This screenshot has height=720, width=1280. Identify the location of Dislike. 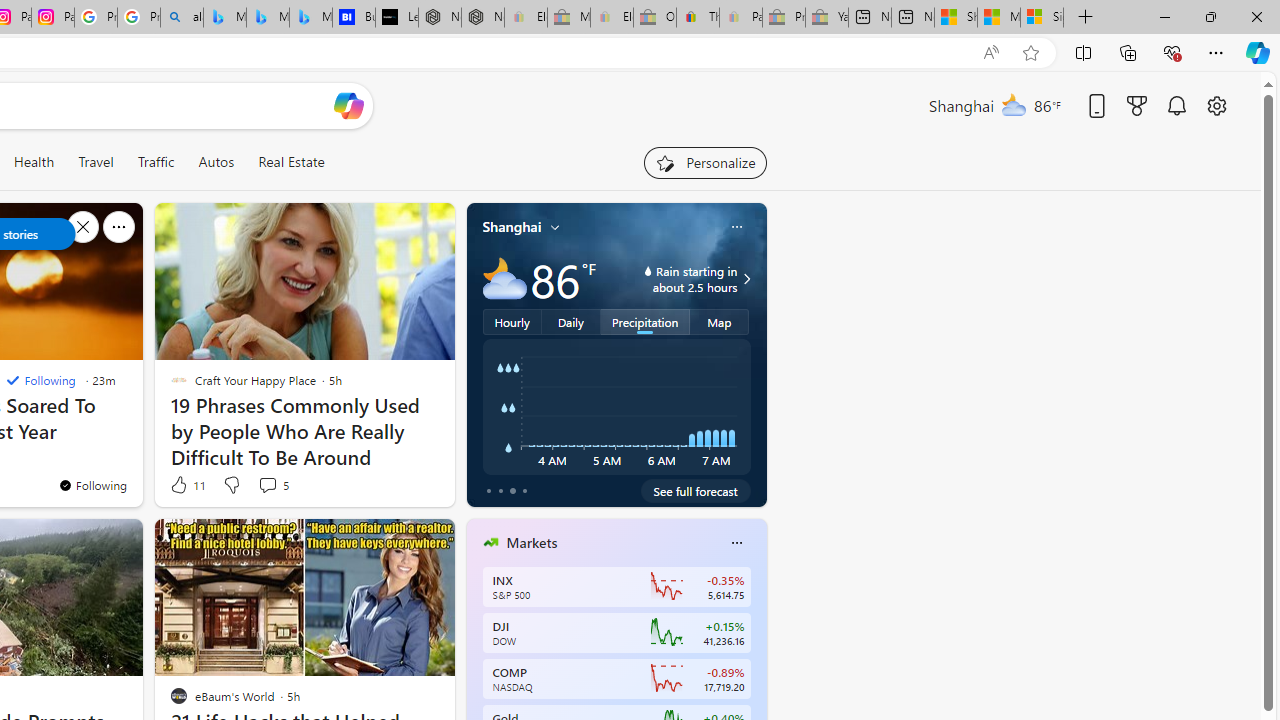
(230, 484).